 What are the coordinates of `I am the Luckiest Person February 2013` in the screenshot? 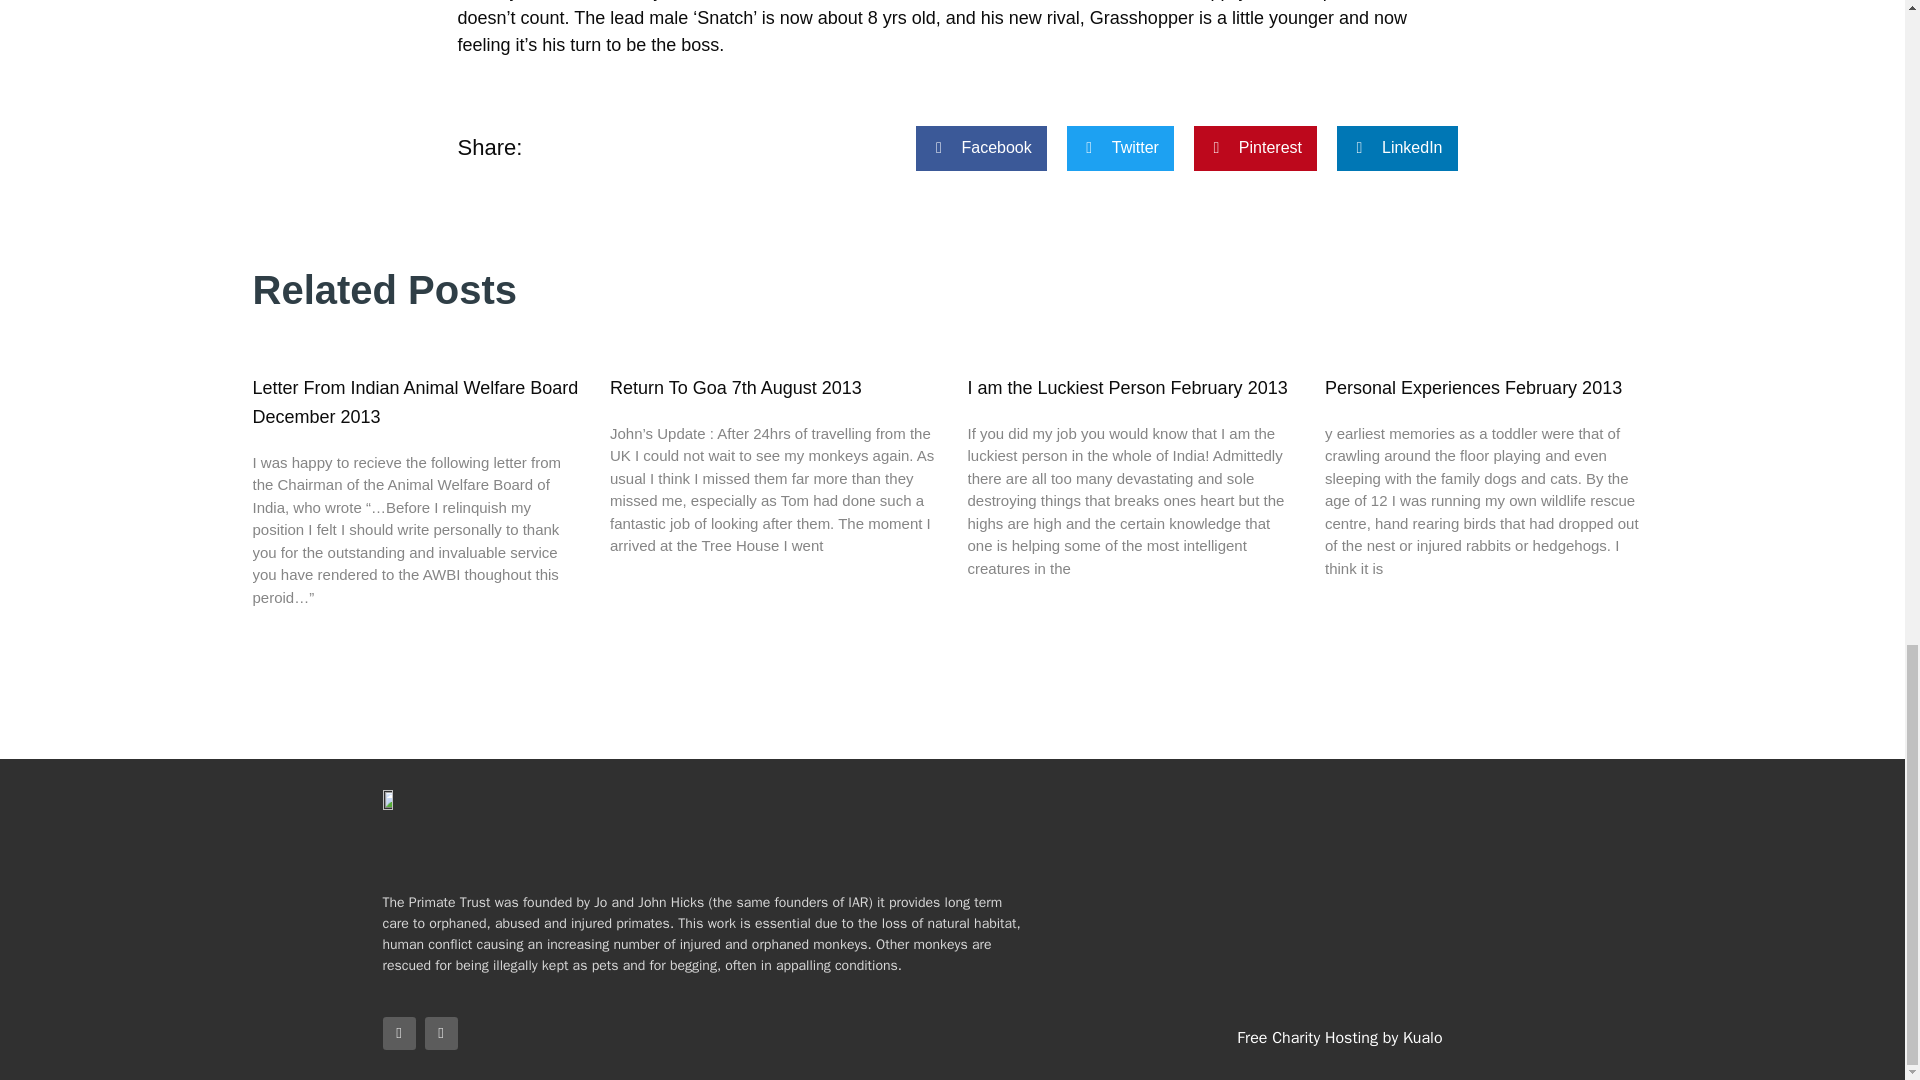 It's located at (1128, 388).